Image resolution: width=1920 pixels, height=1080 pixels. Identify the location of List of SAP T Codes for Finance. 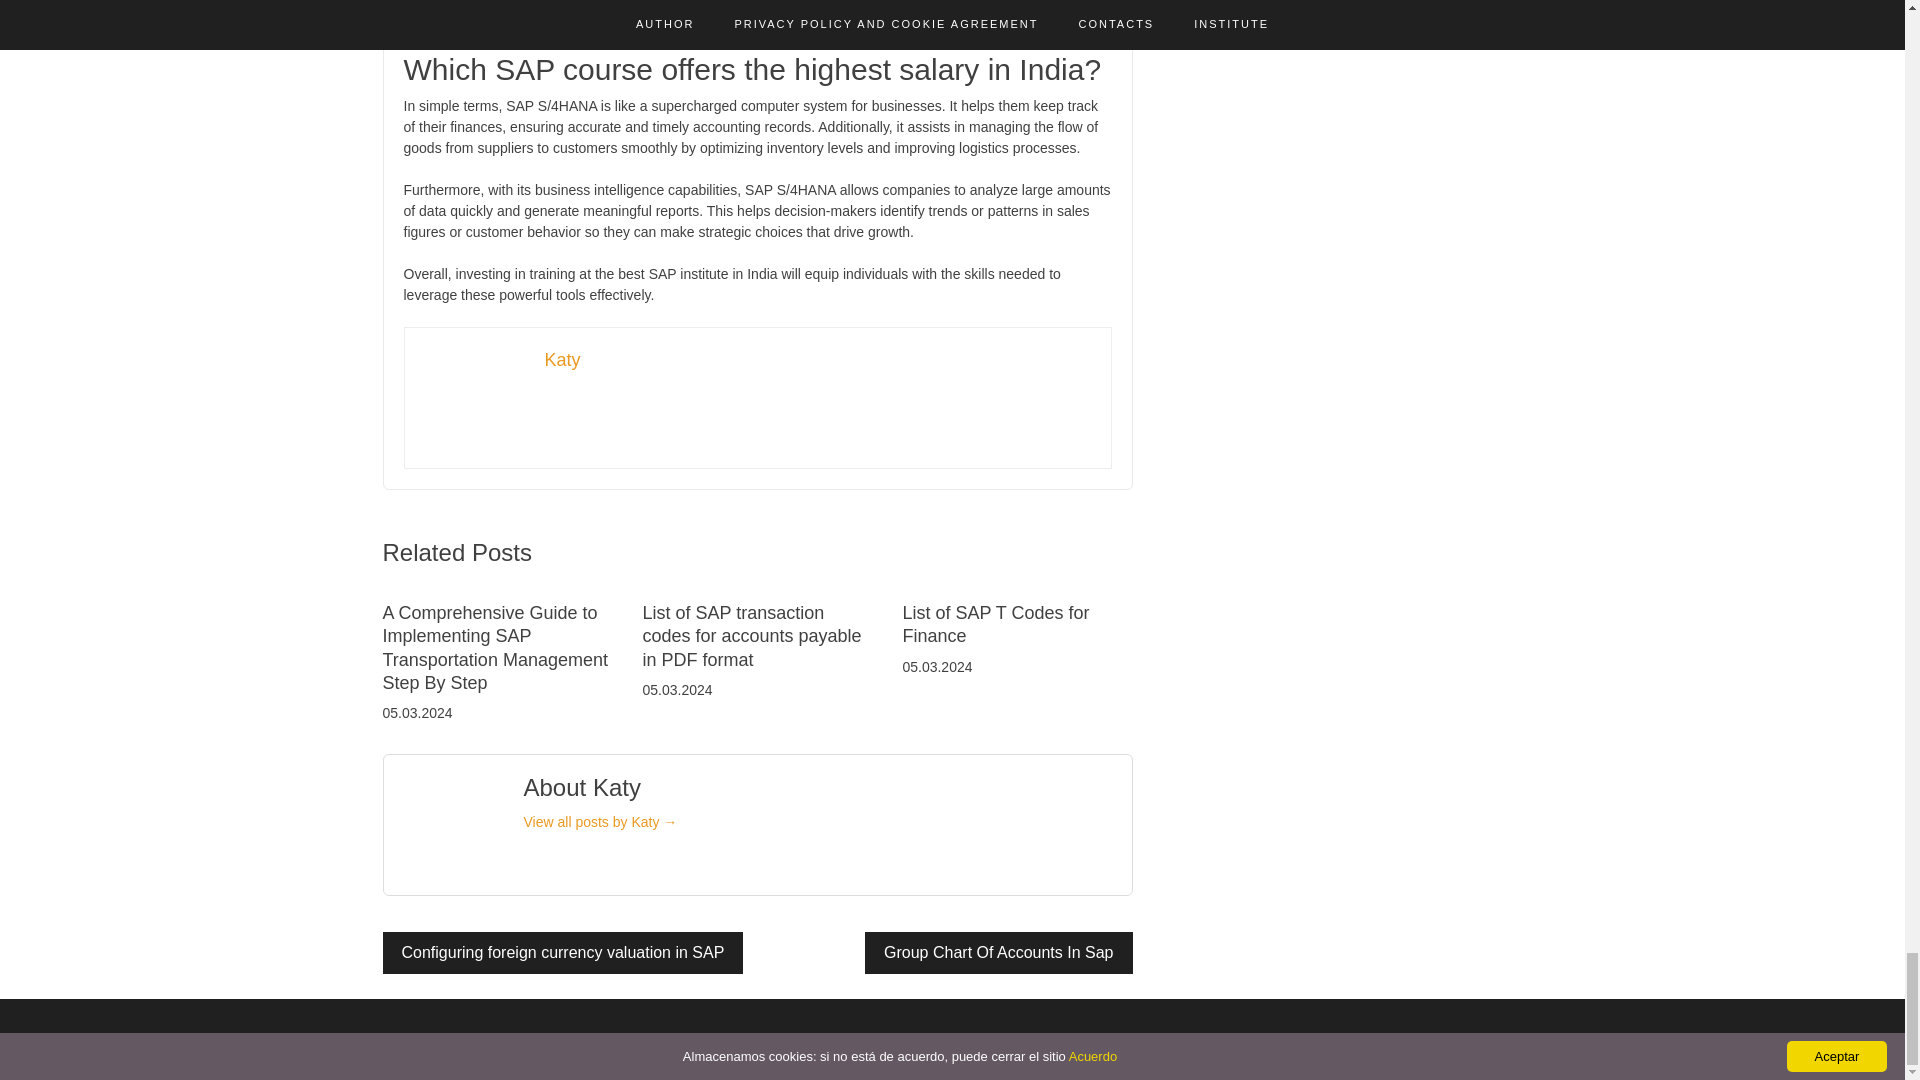
(995, 624).